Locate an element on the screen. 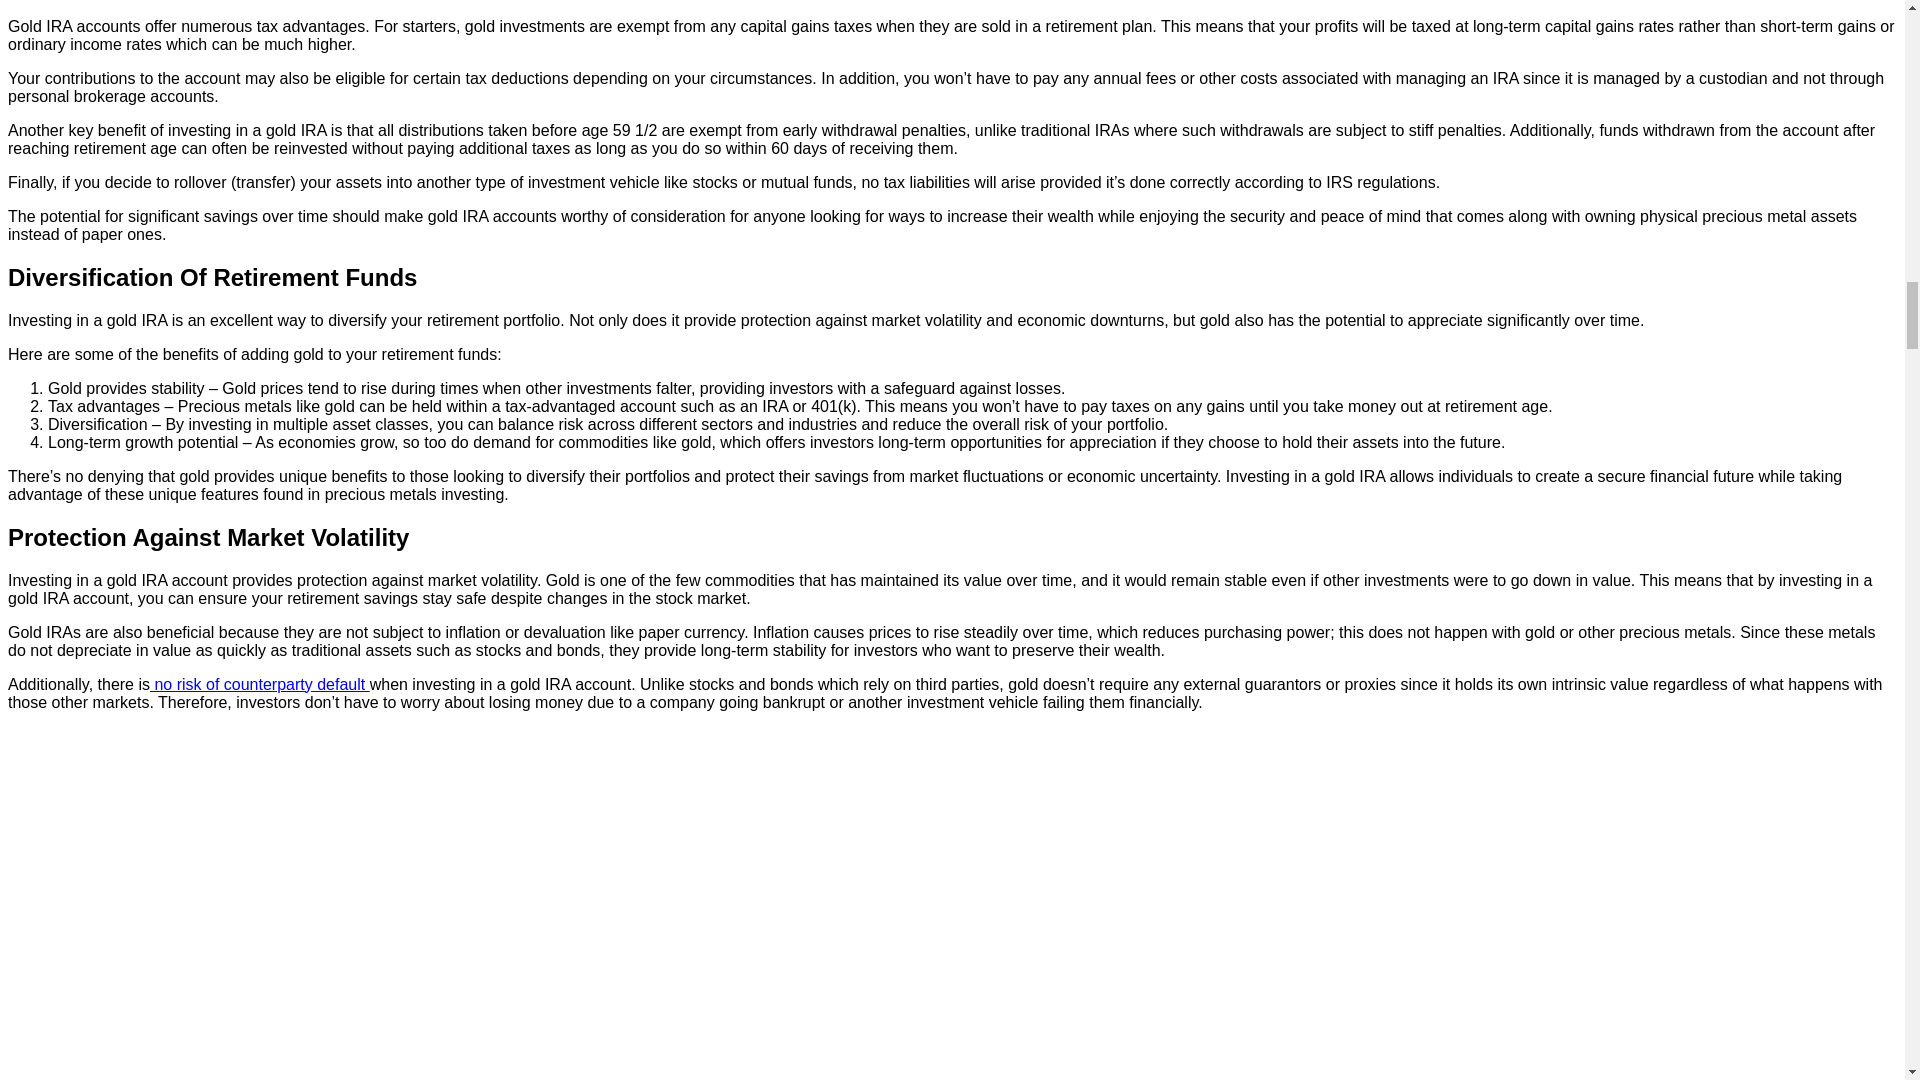  no risk of counterparty default is located at coordinates (260, 684).